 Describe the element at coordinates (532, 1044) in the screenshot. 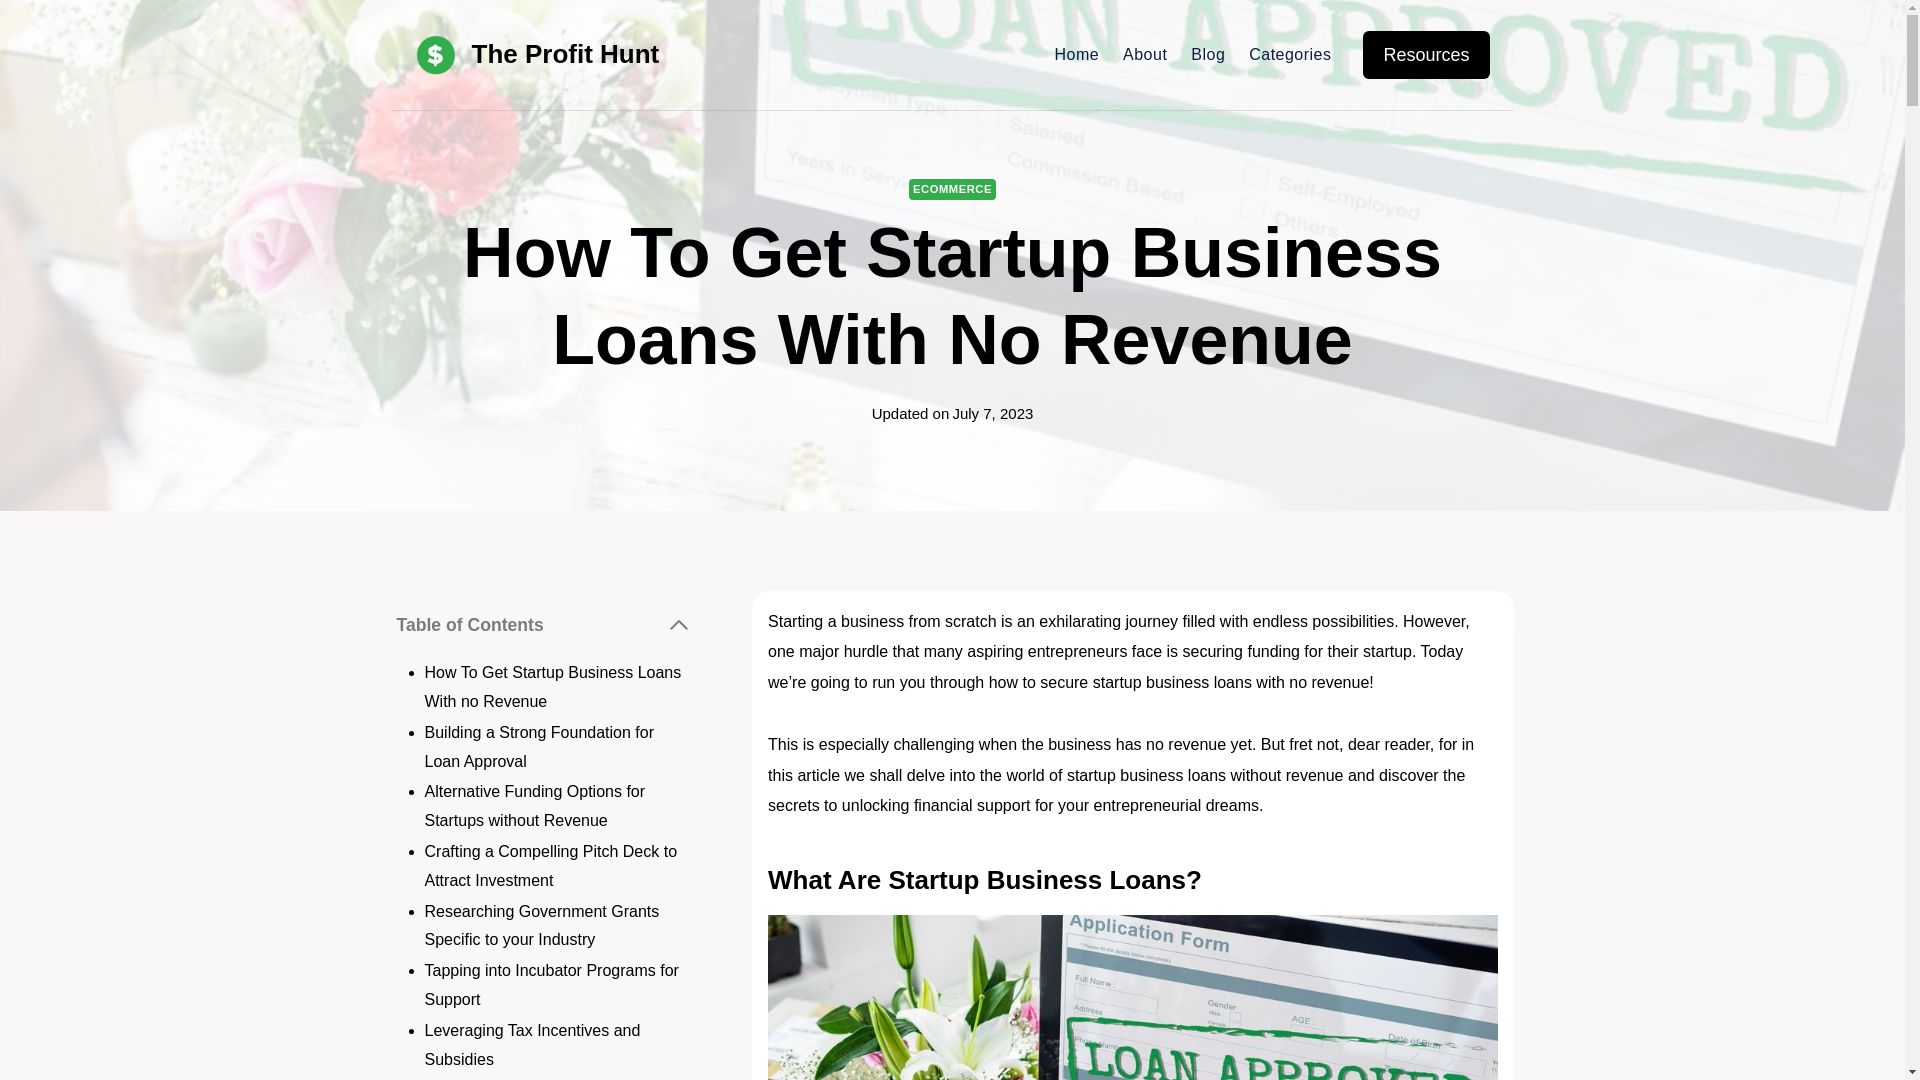

I see `Leveraging Tax Incentives and Subsidies` at that location.